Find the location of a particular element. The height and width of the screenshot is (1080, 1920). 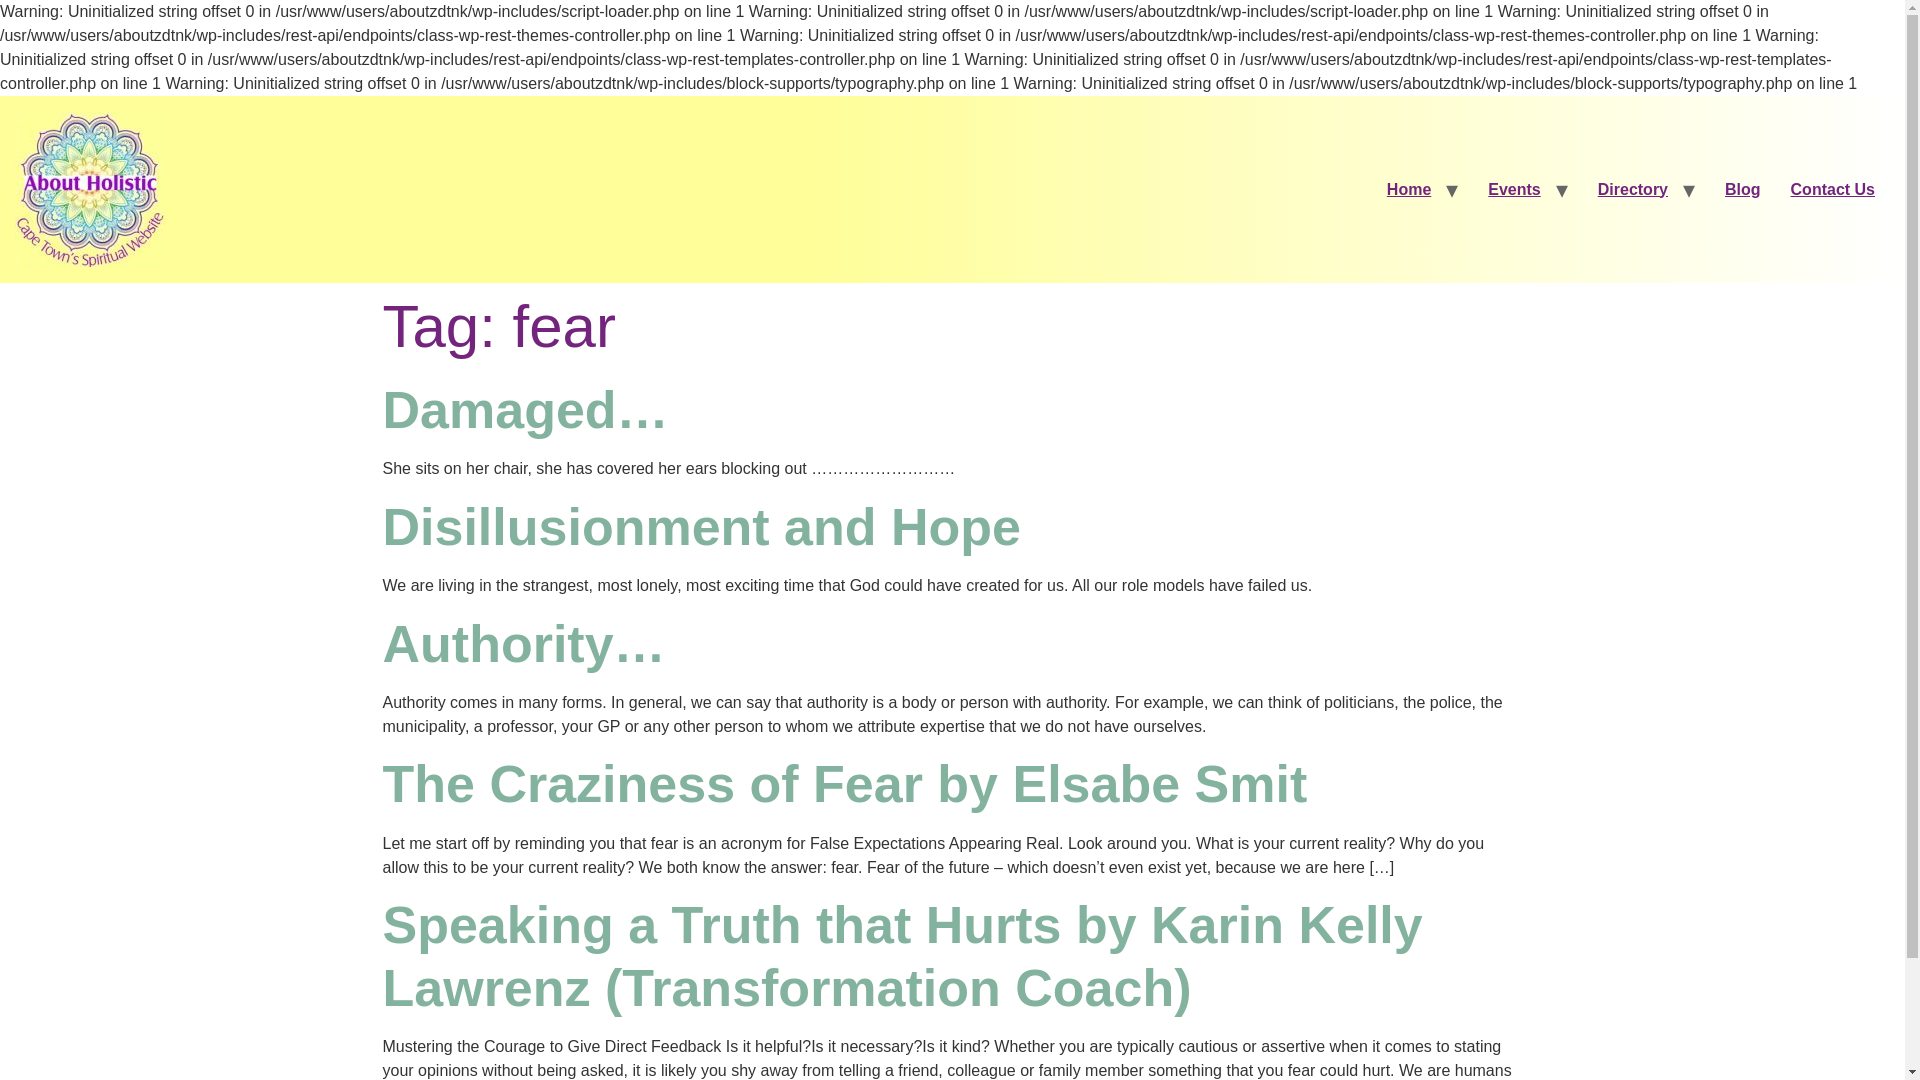

Blog is located at coordinates (1743, 189).